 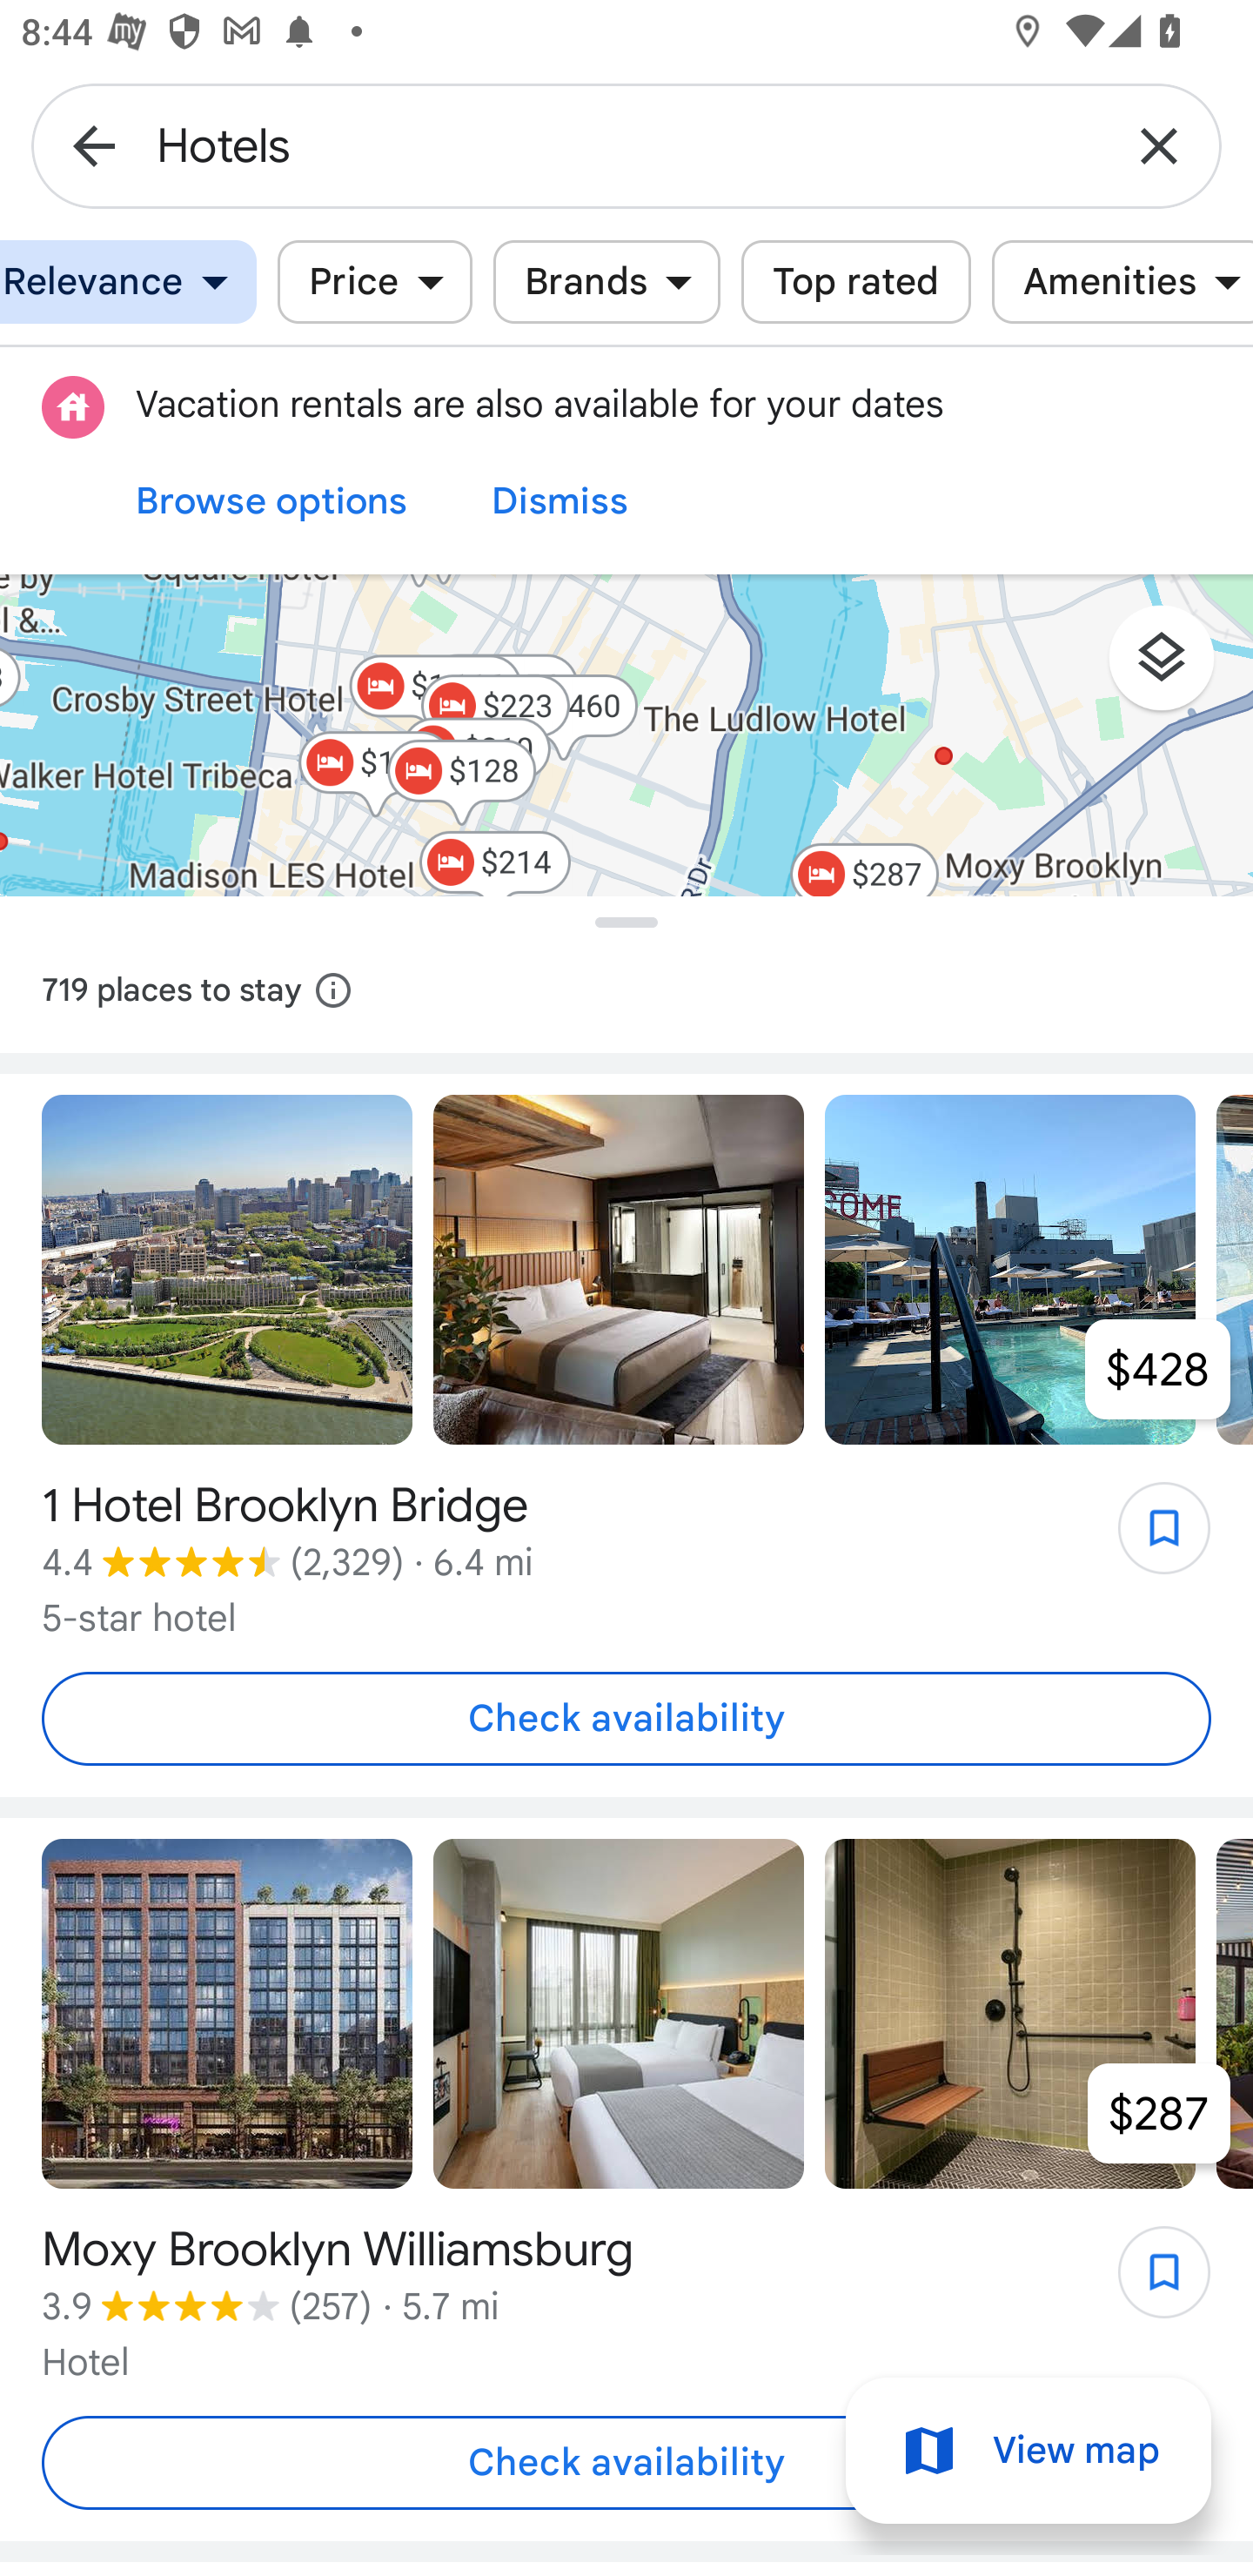 I want to click on Save Moxy Brooklyn Williamsburg to lists, so click(x=1149, y=2282).